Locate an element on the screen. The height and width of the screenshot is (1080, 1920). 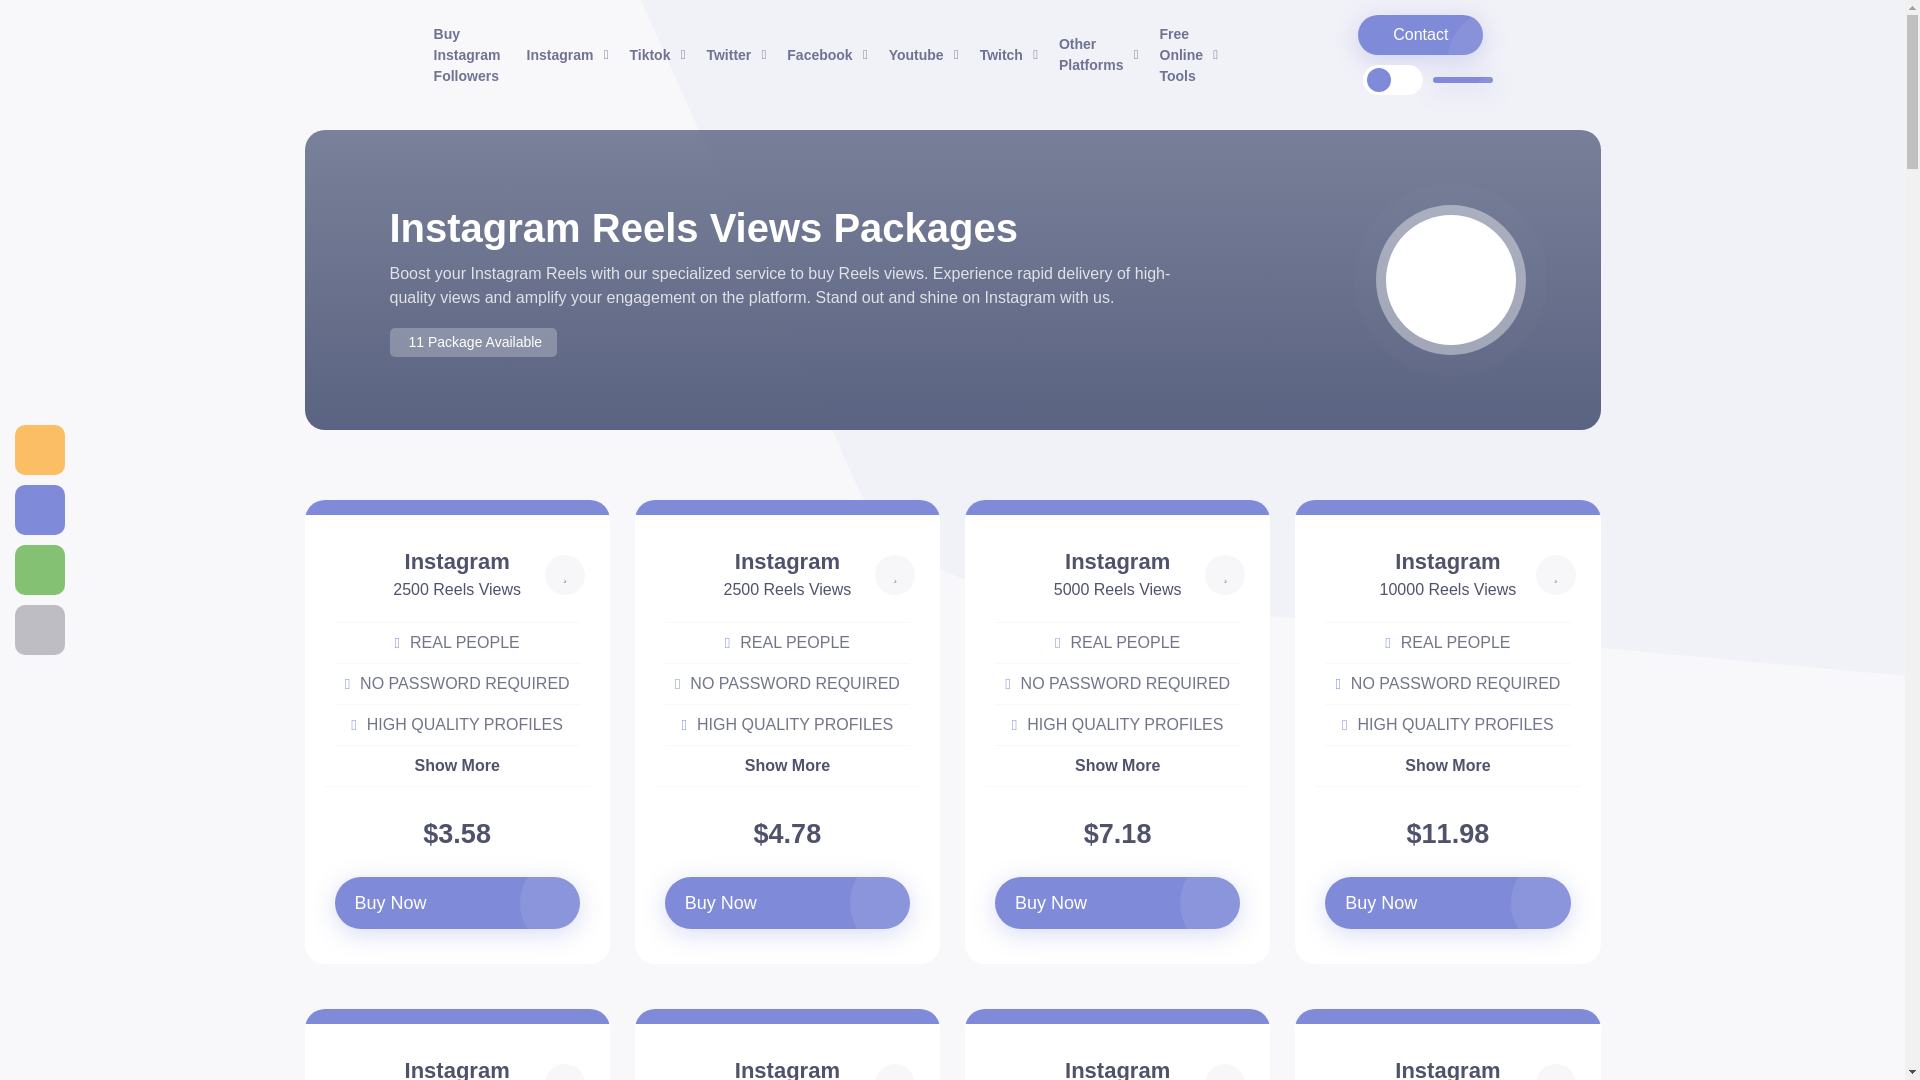
Add Favorites! is located at coordinates (1224, 575).